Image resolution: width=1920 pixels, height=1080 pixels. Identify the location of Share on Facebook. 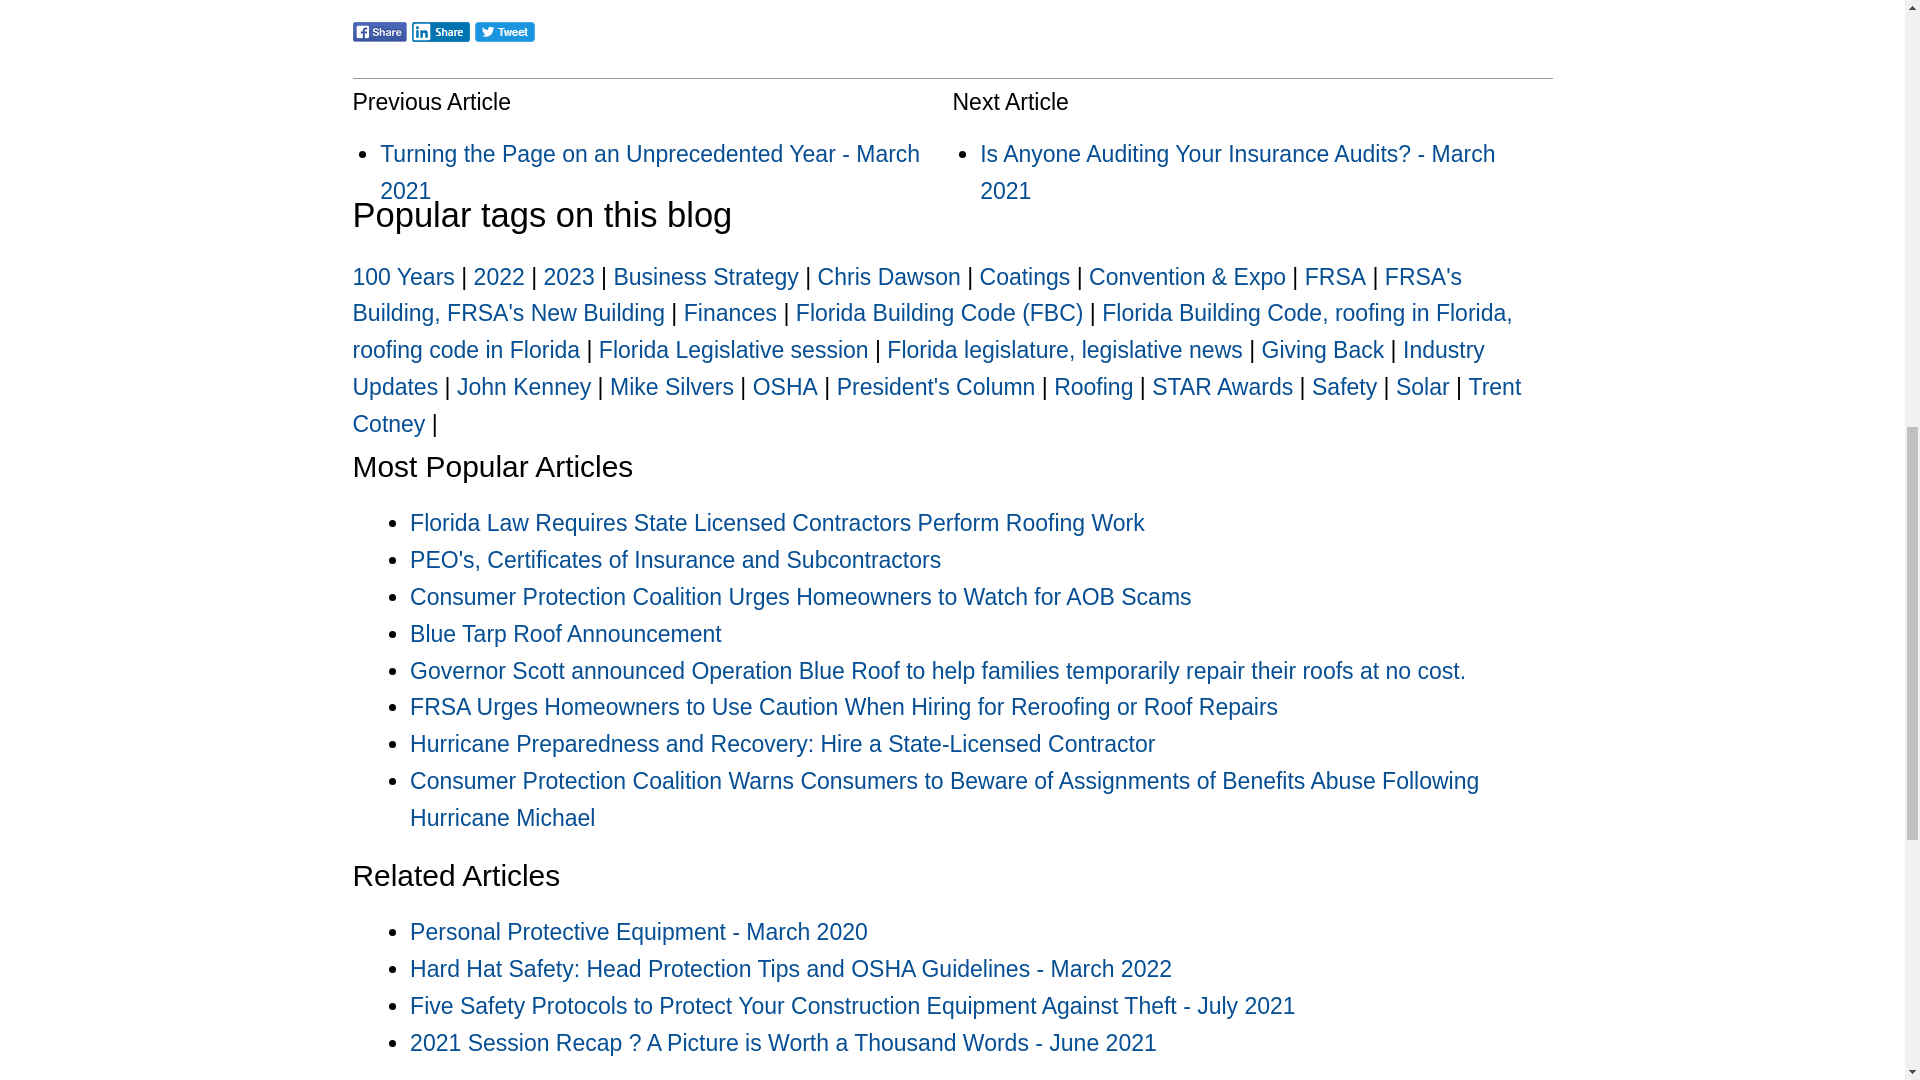
(378, 45).